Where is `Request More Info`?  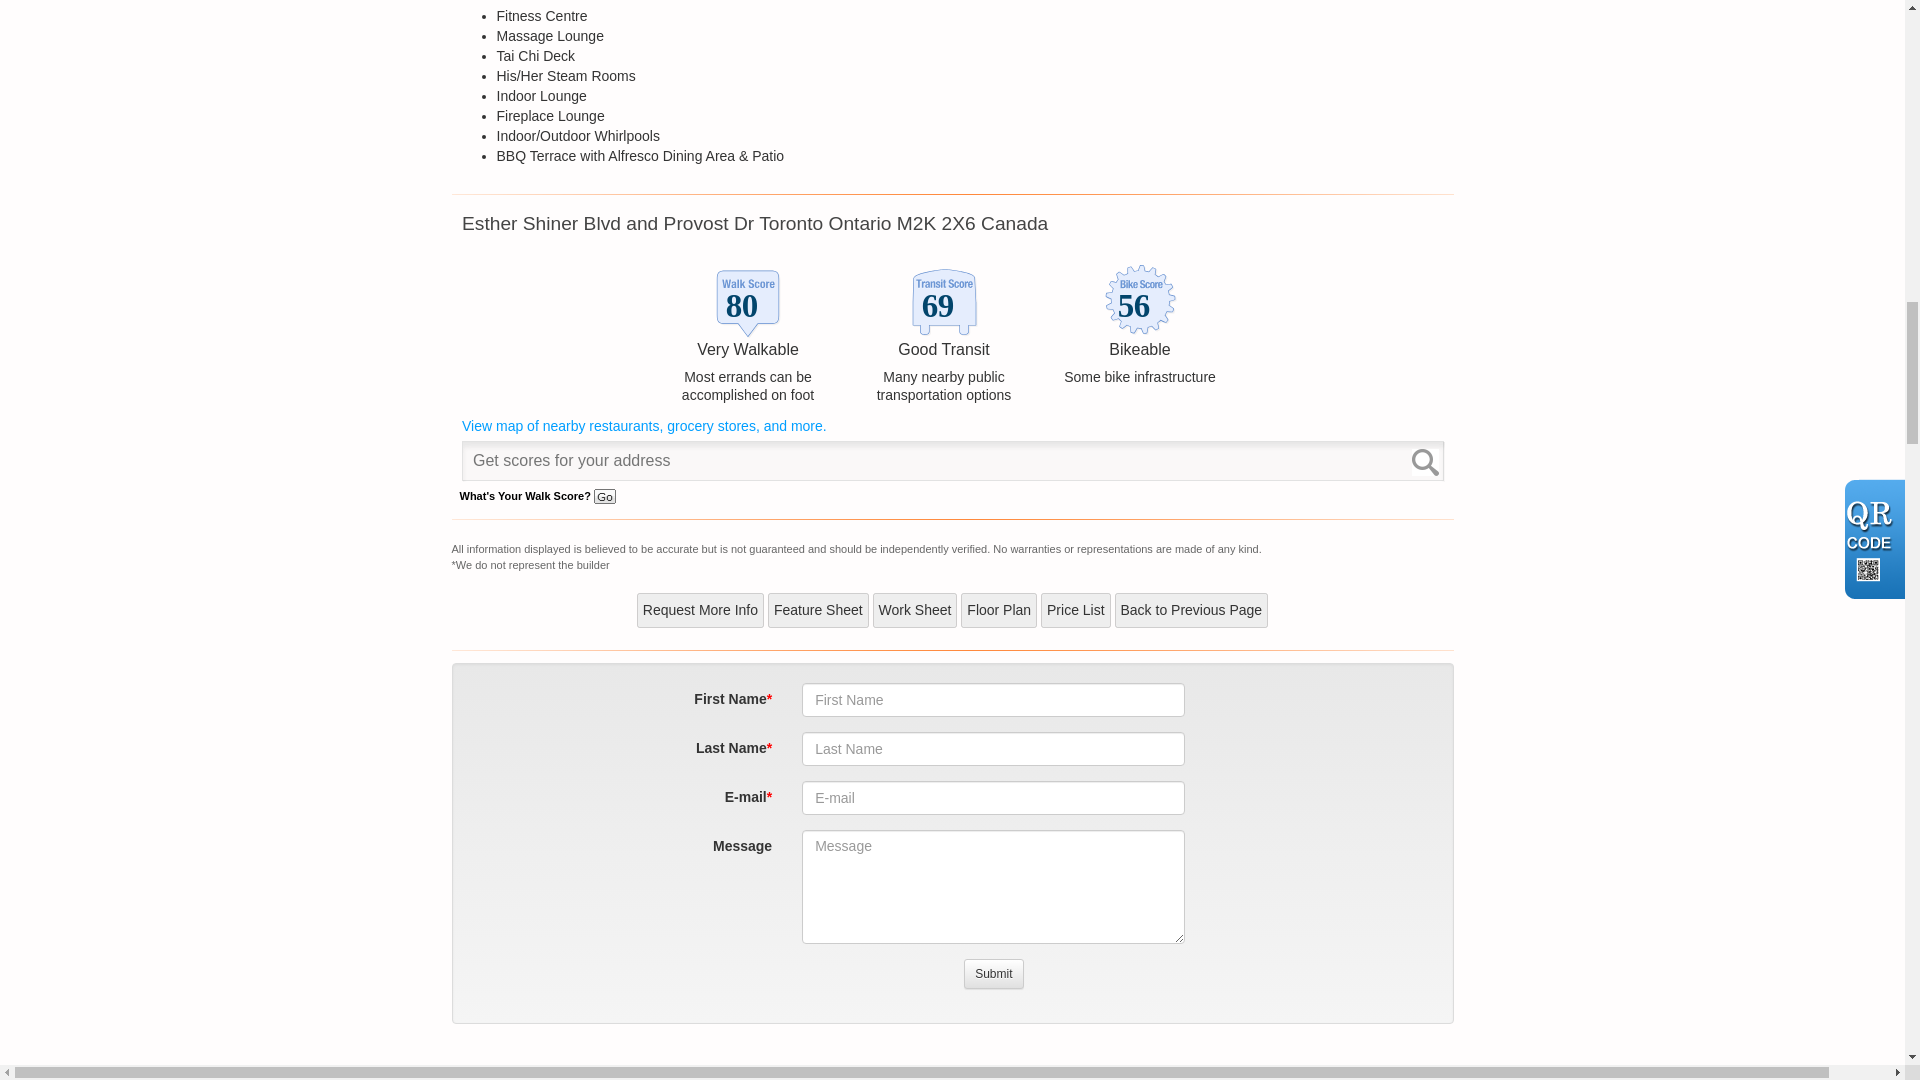 Request More Info is located at coordinates (700, 610).